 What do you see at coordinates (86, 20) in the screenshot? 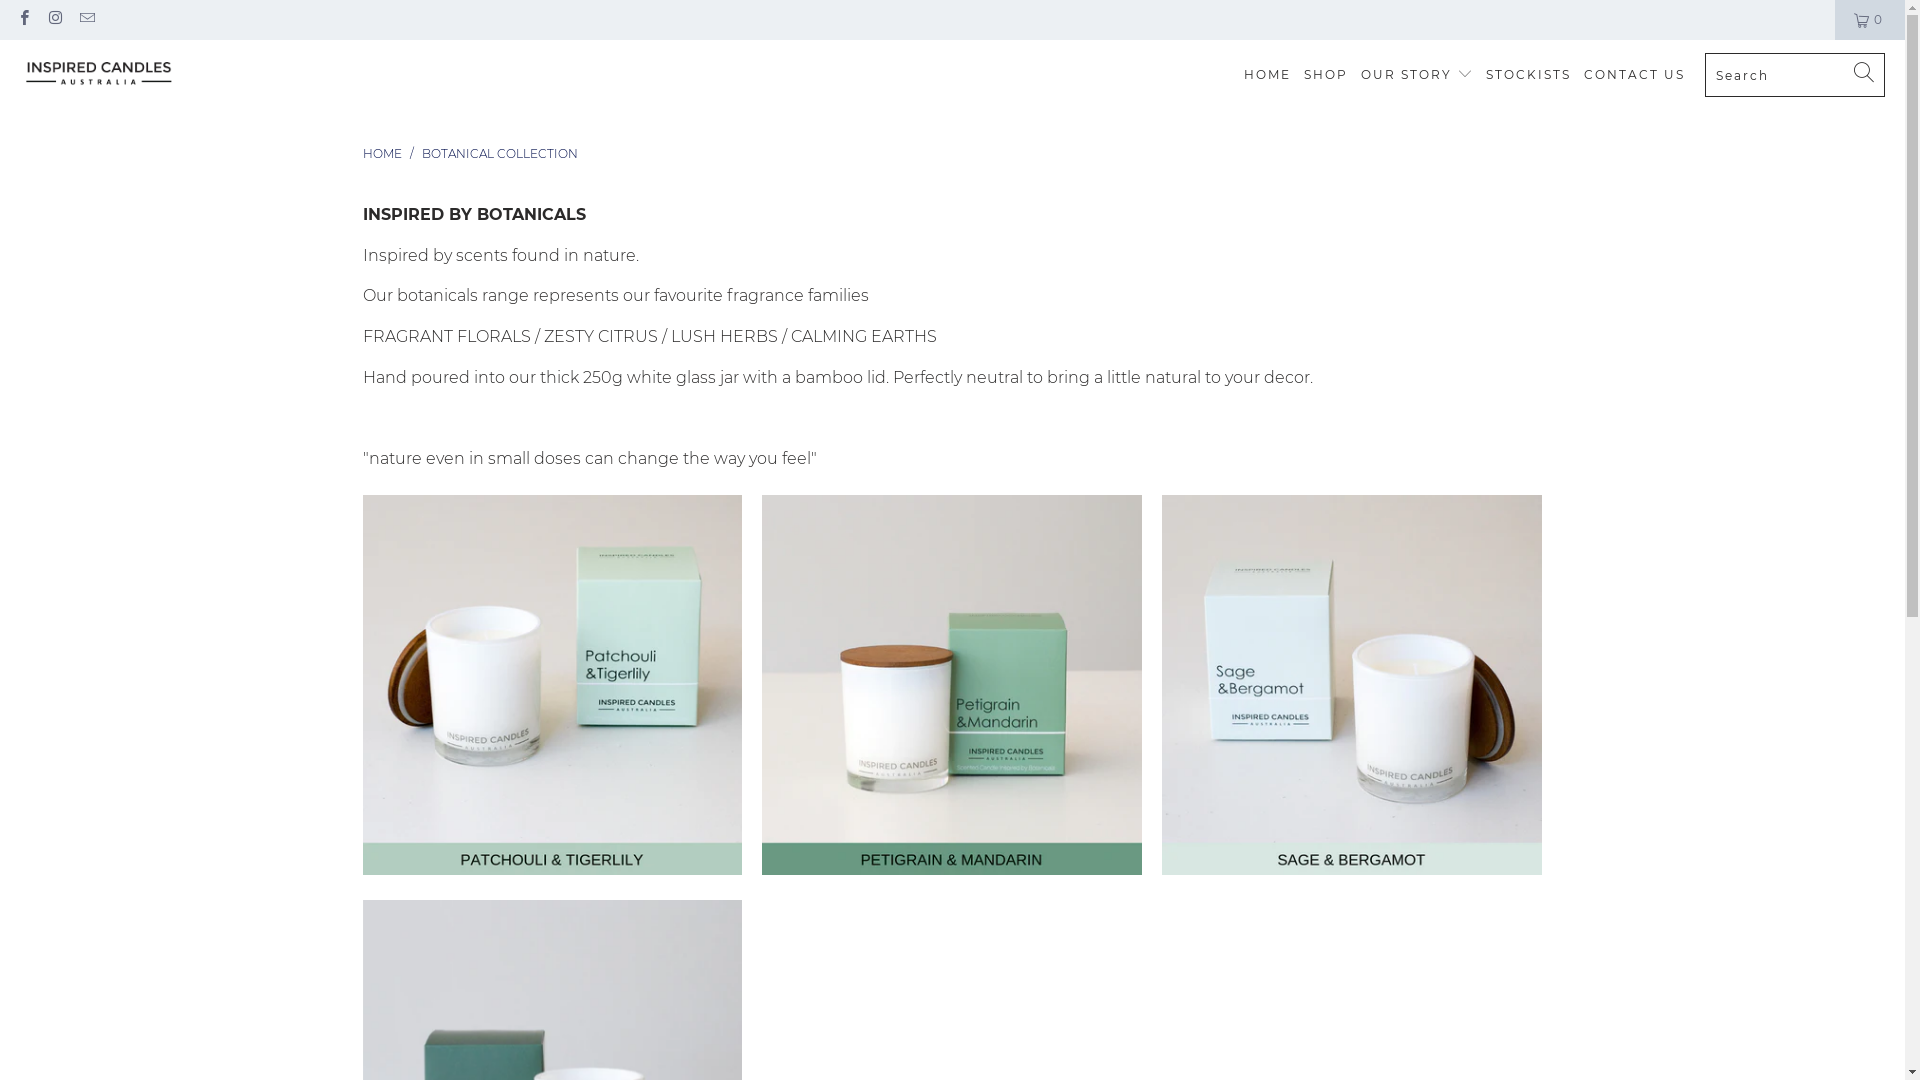
I see `Email inspiredcandles` at bounding box center [86, 20].